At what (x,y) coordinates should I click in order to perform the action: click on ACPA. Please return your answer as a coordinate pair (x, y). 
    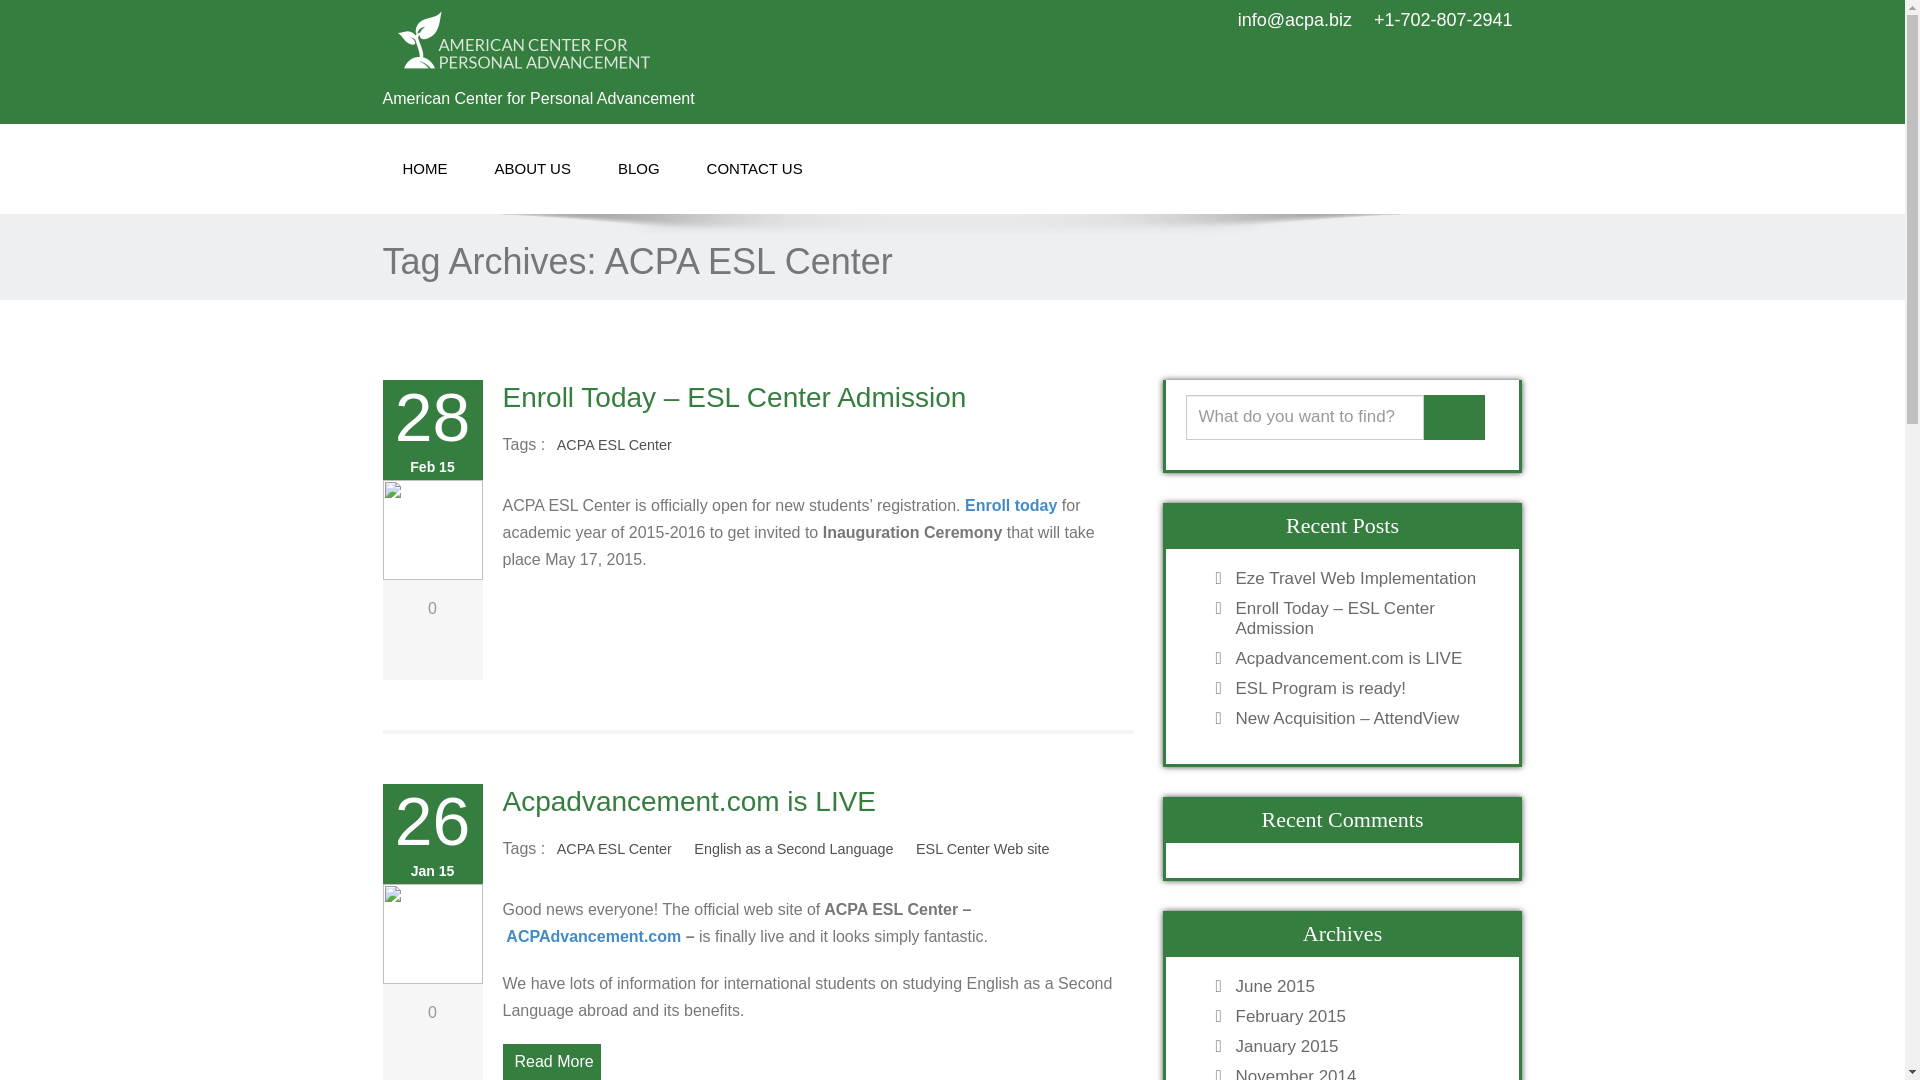
    Looking at the image, I should click on (659, 40).